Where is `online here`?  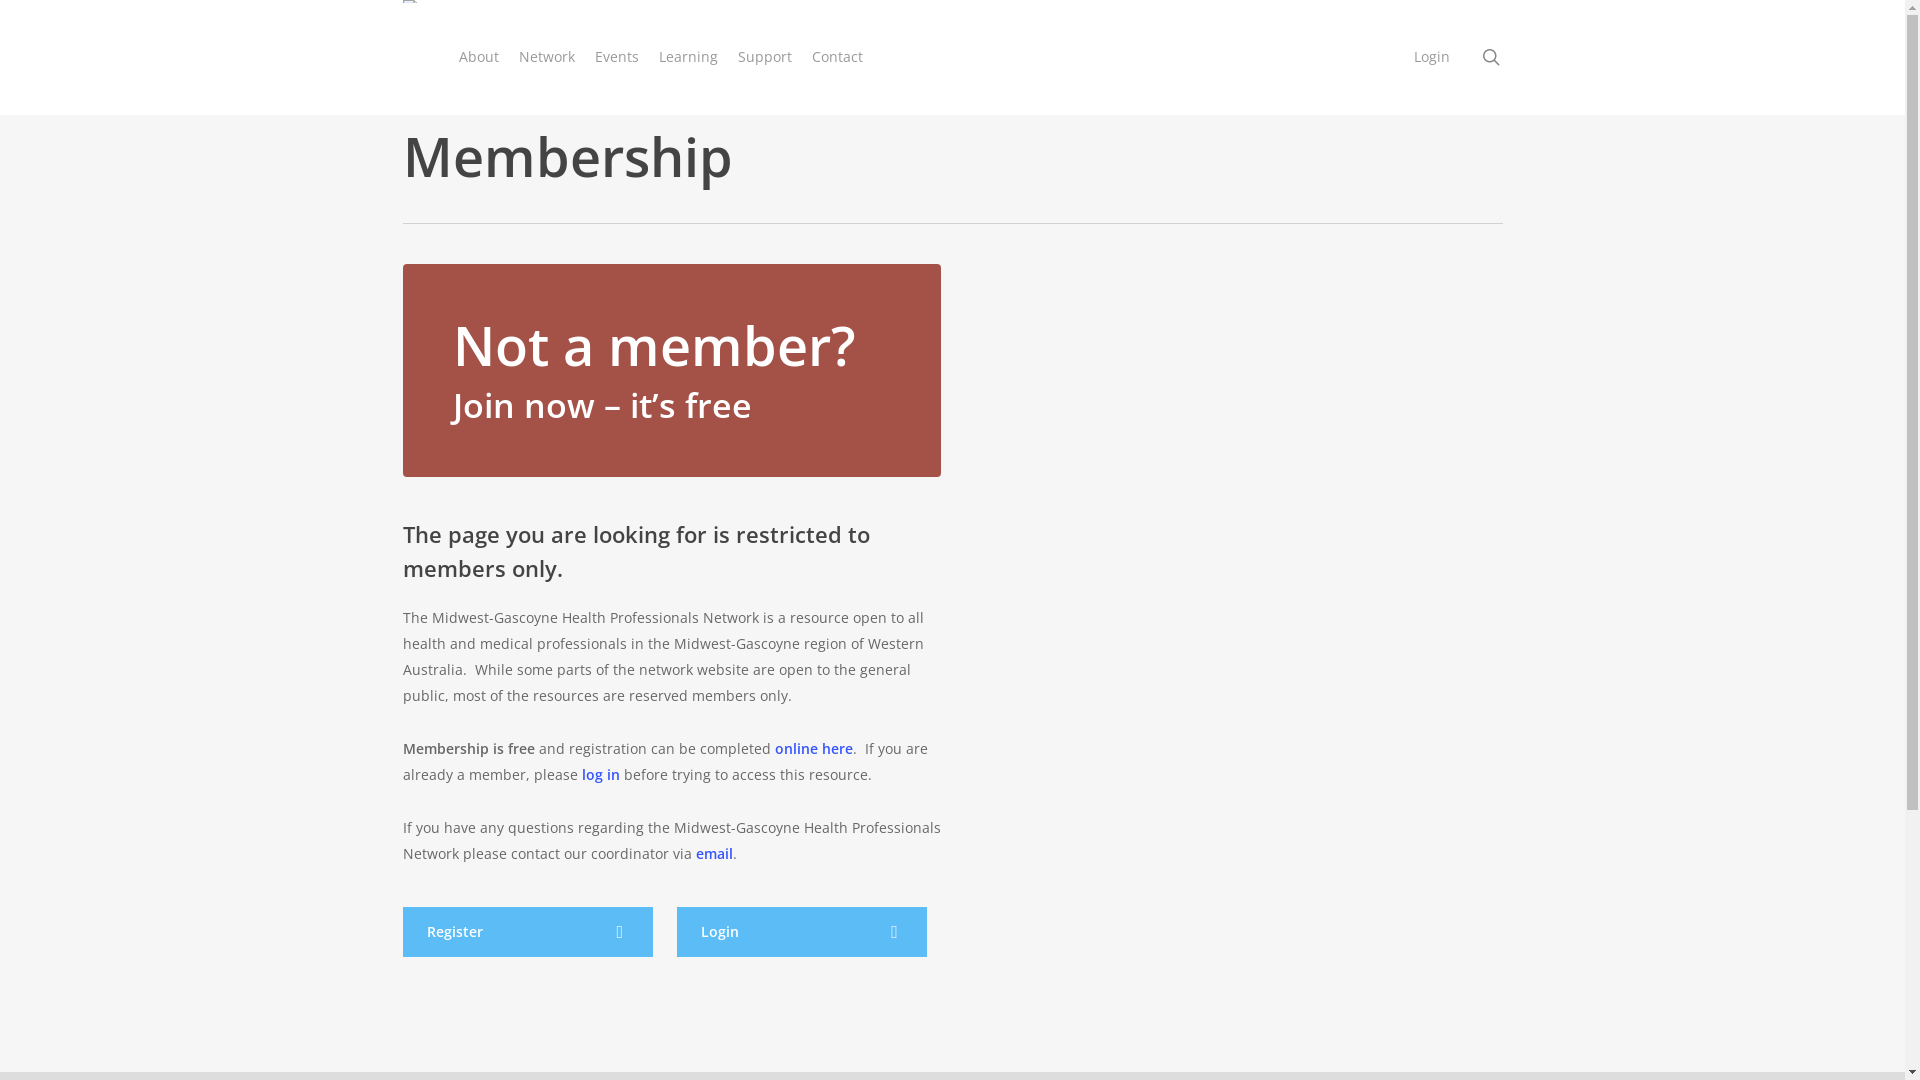 online here is located at coordinates (814, 748).